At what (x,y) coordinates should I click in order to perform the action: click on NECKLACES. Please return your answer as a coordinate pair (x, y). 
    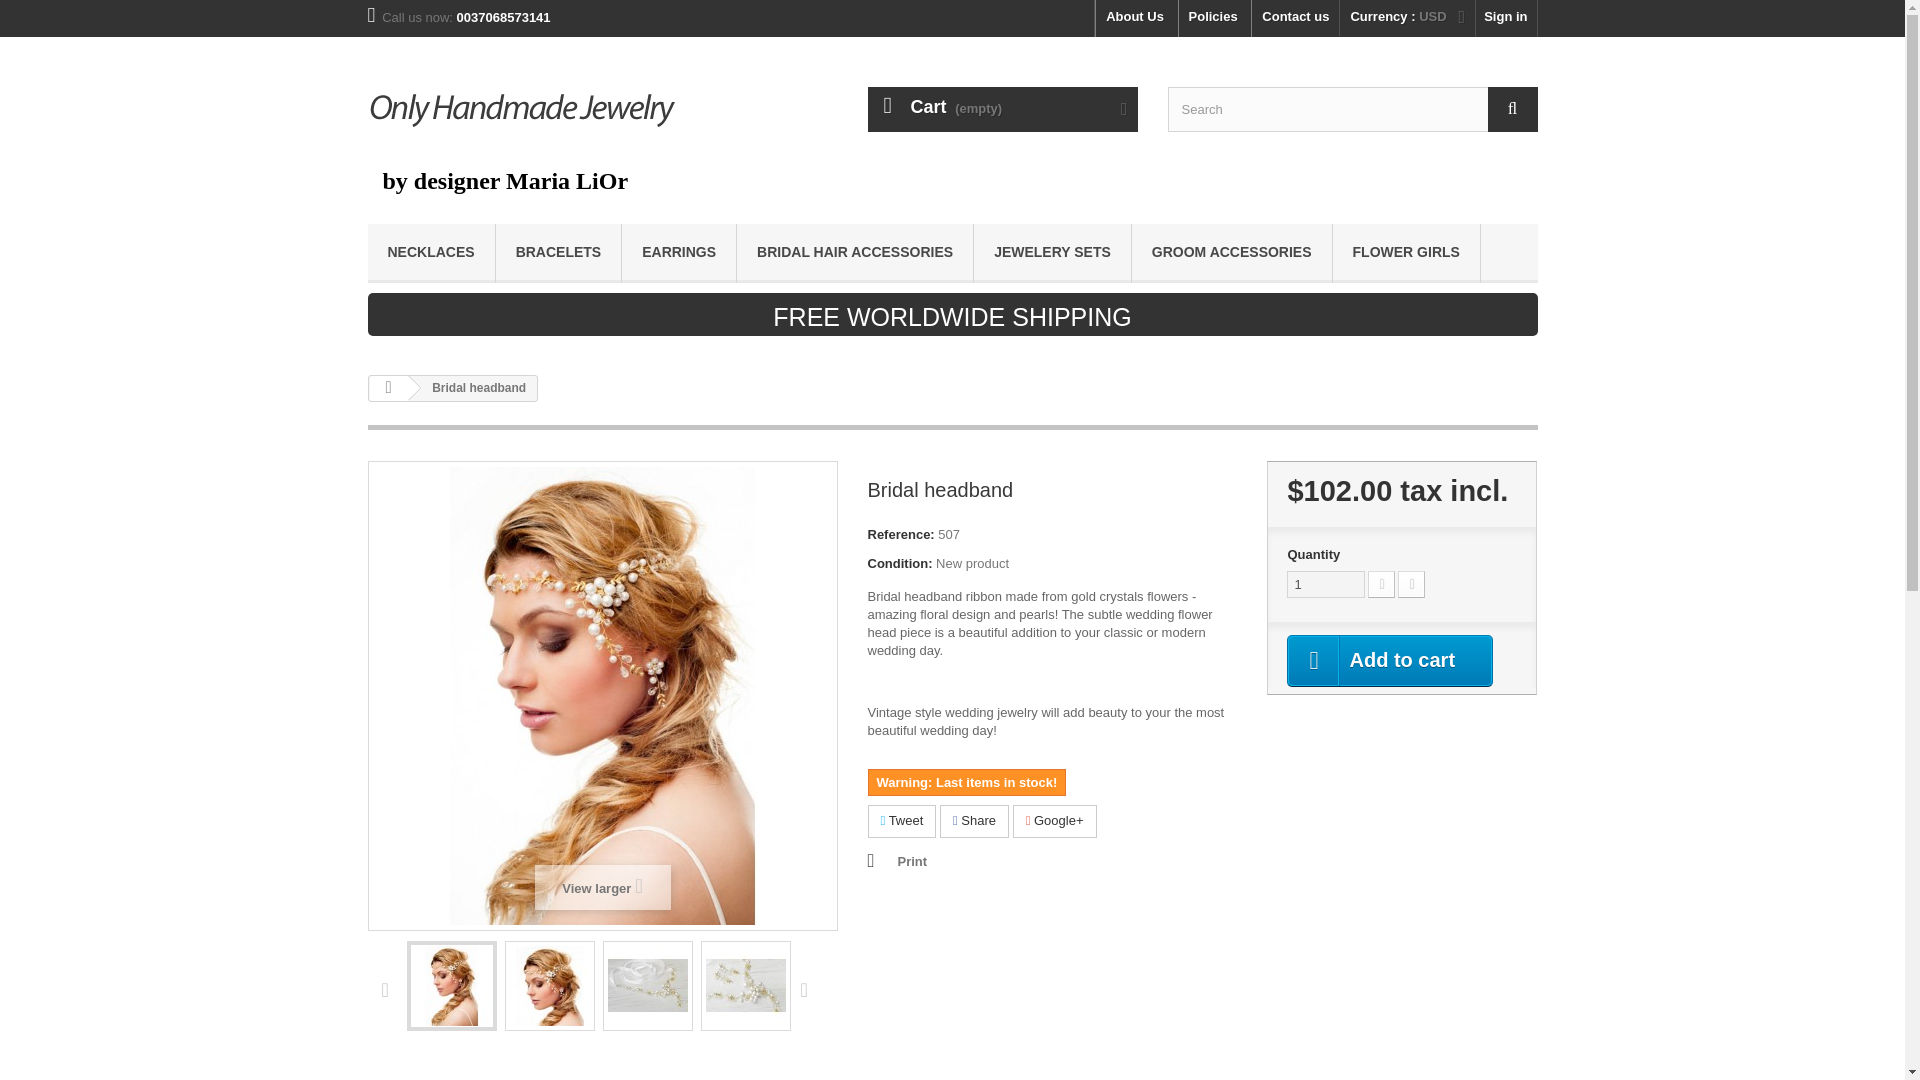
    Looking at the image, I should click on (432, 252).